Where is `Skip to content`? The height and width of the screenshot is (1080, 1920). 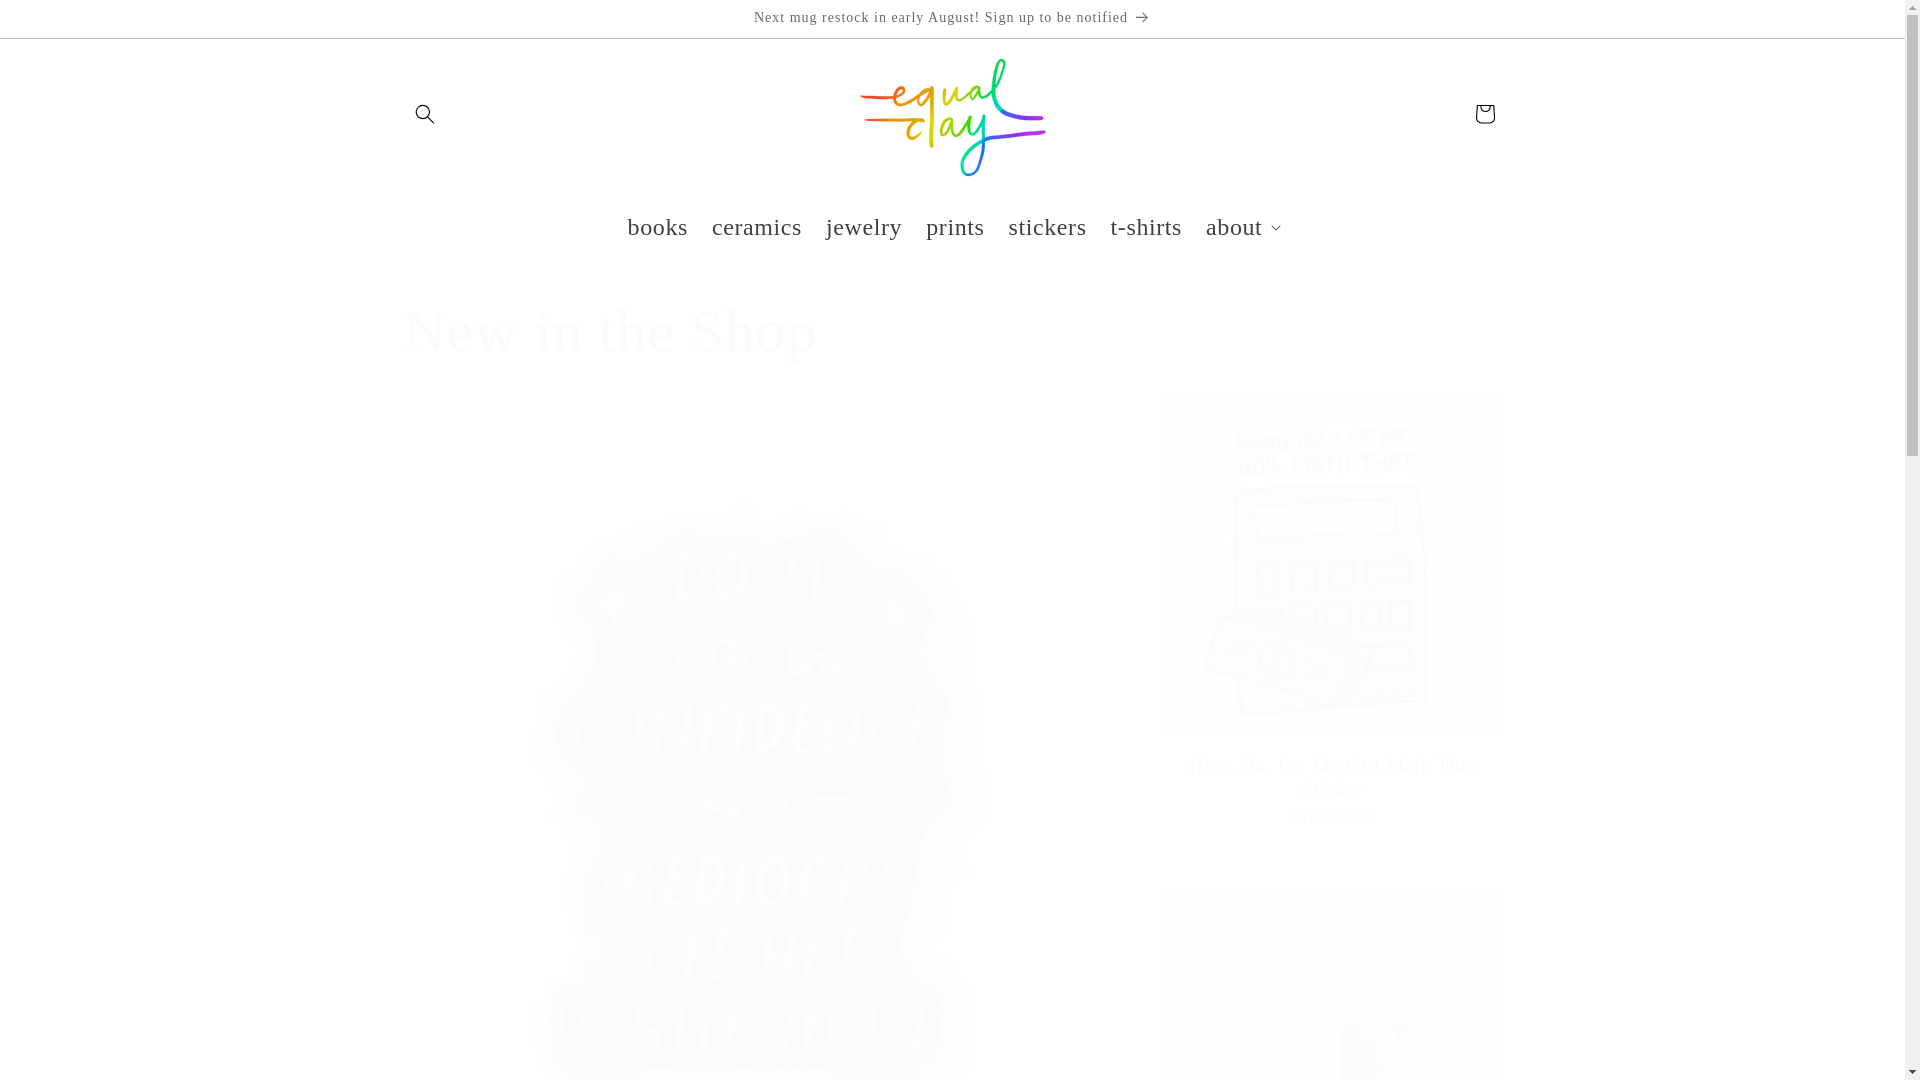
Skip to content is located at coordinates (60, 23).